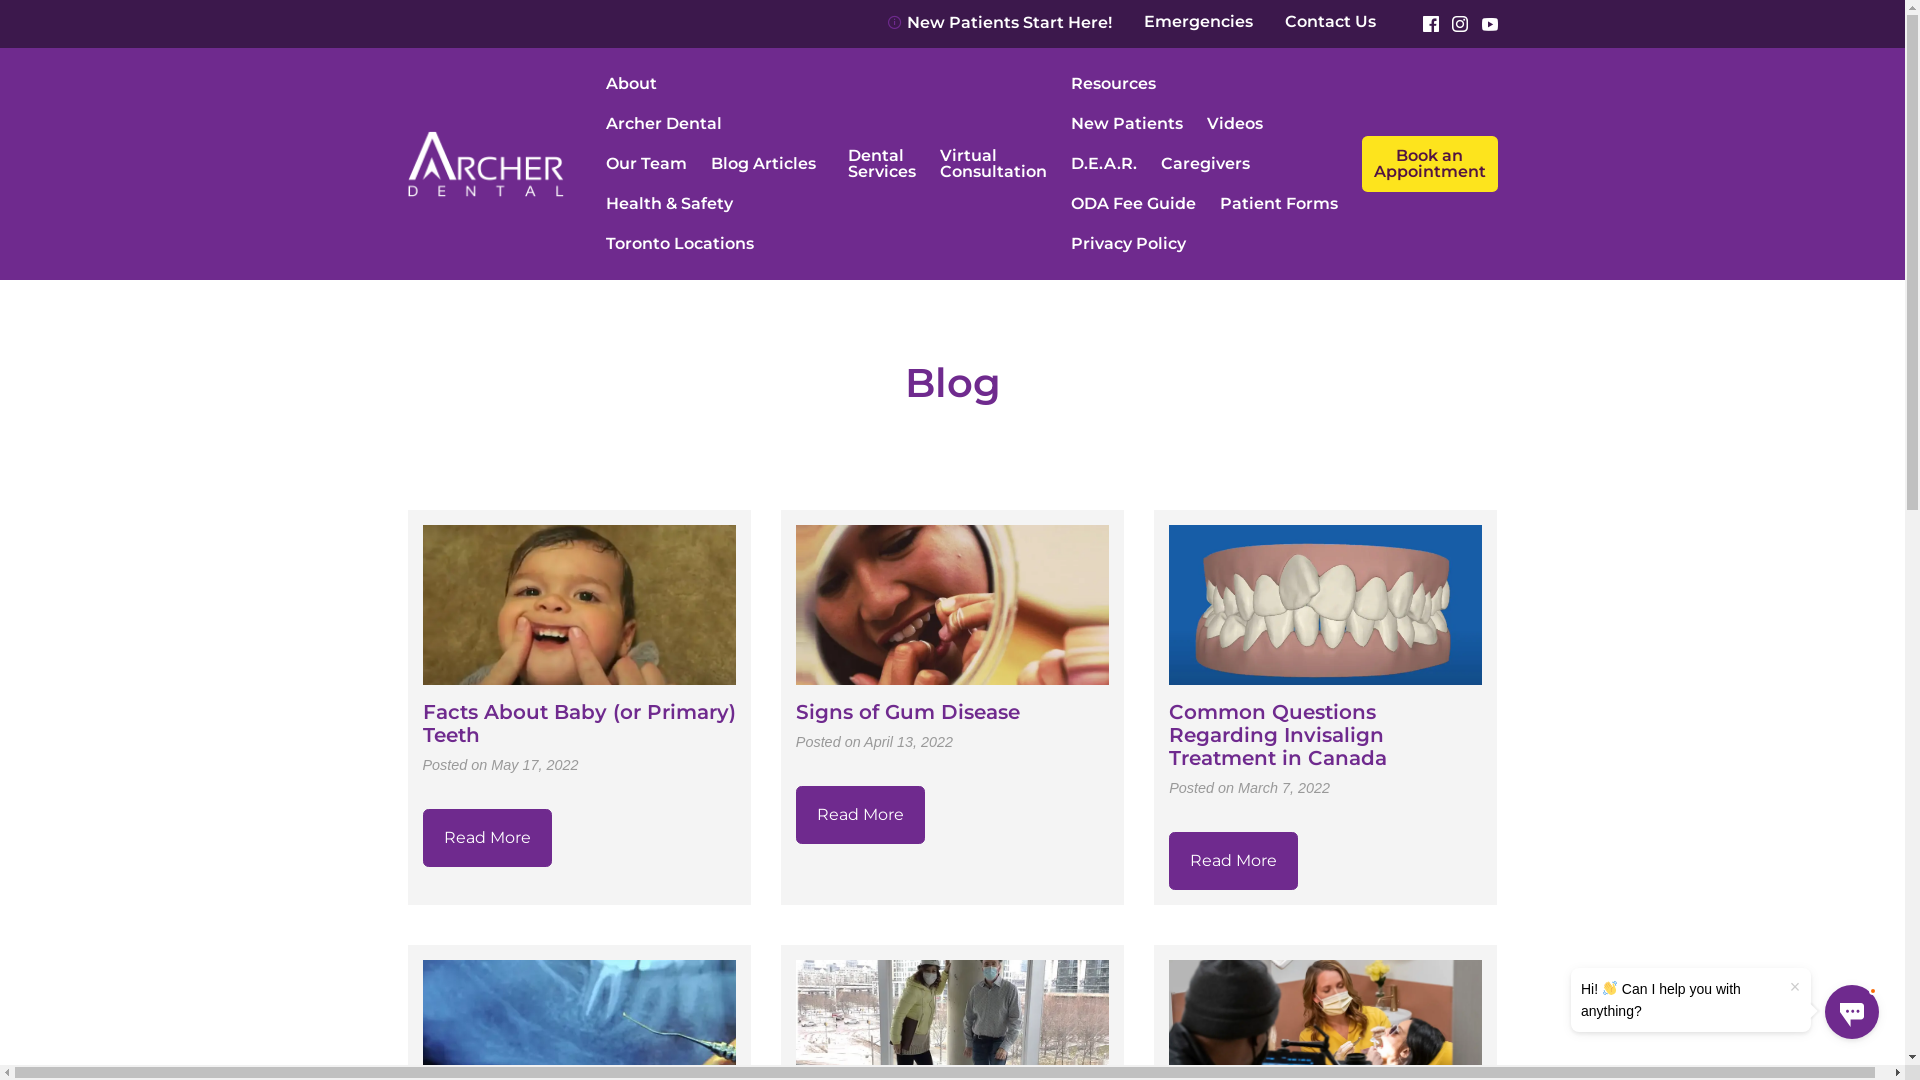 The width and height of the screenshot is (1920, 1080). I want to click on New Patients Start Here!, so click(1000, 22).